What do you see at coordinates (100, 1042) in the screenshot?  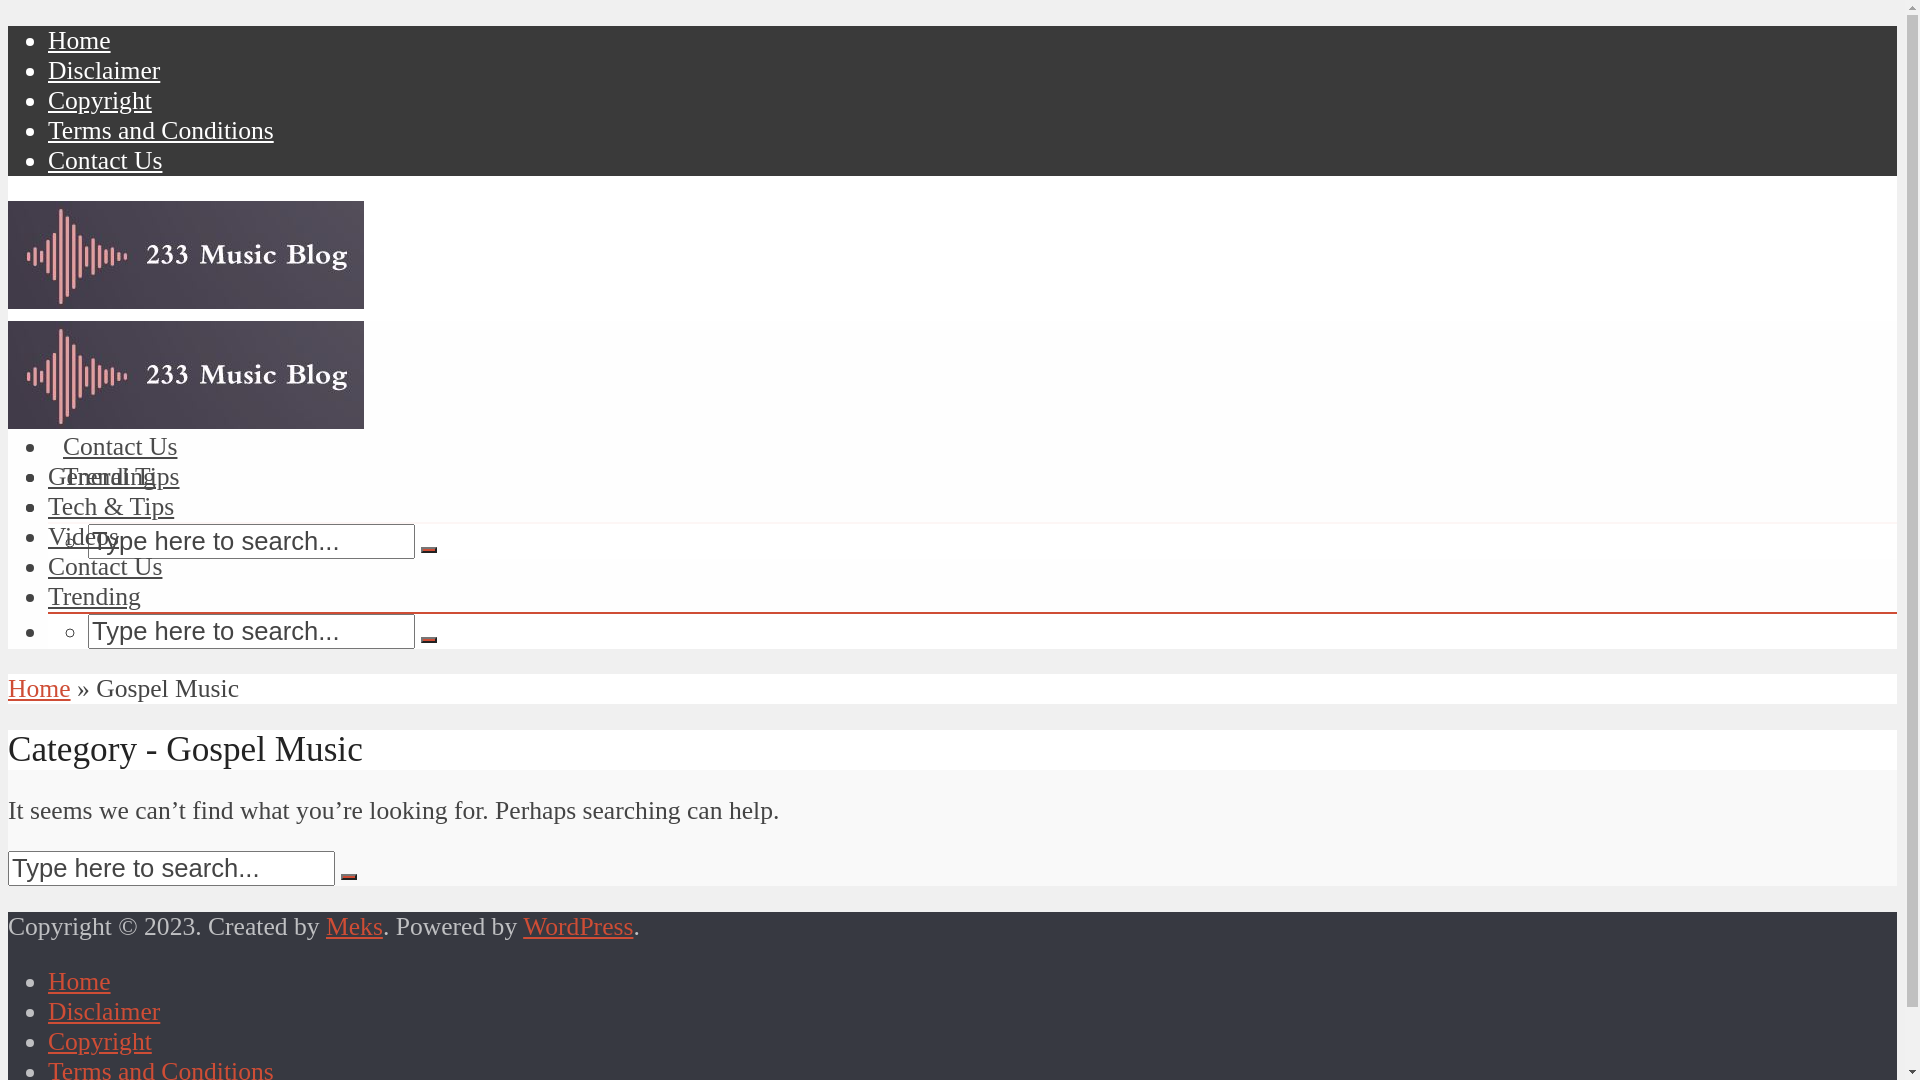 I see `Copyright` at bounding box center [100, 1042].